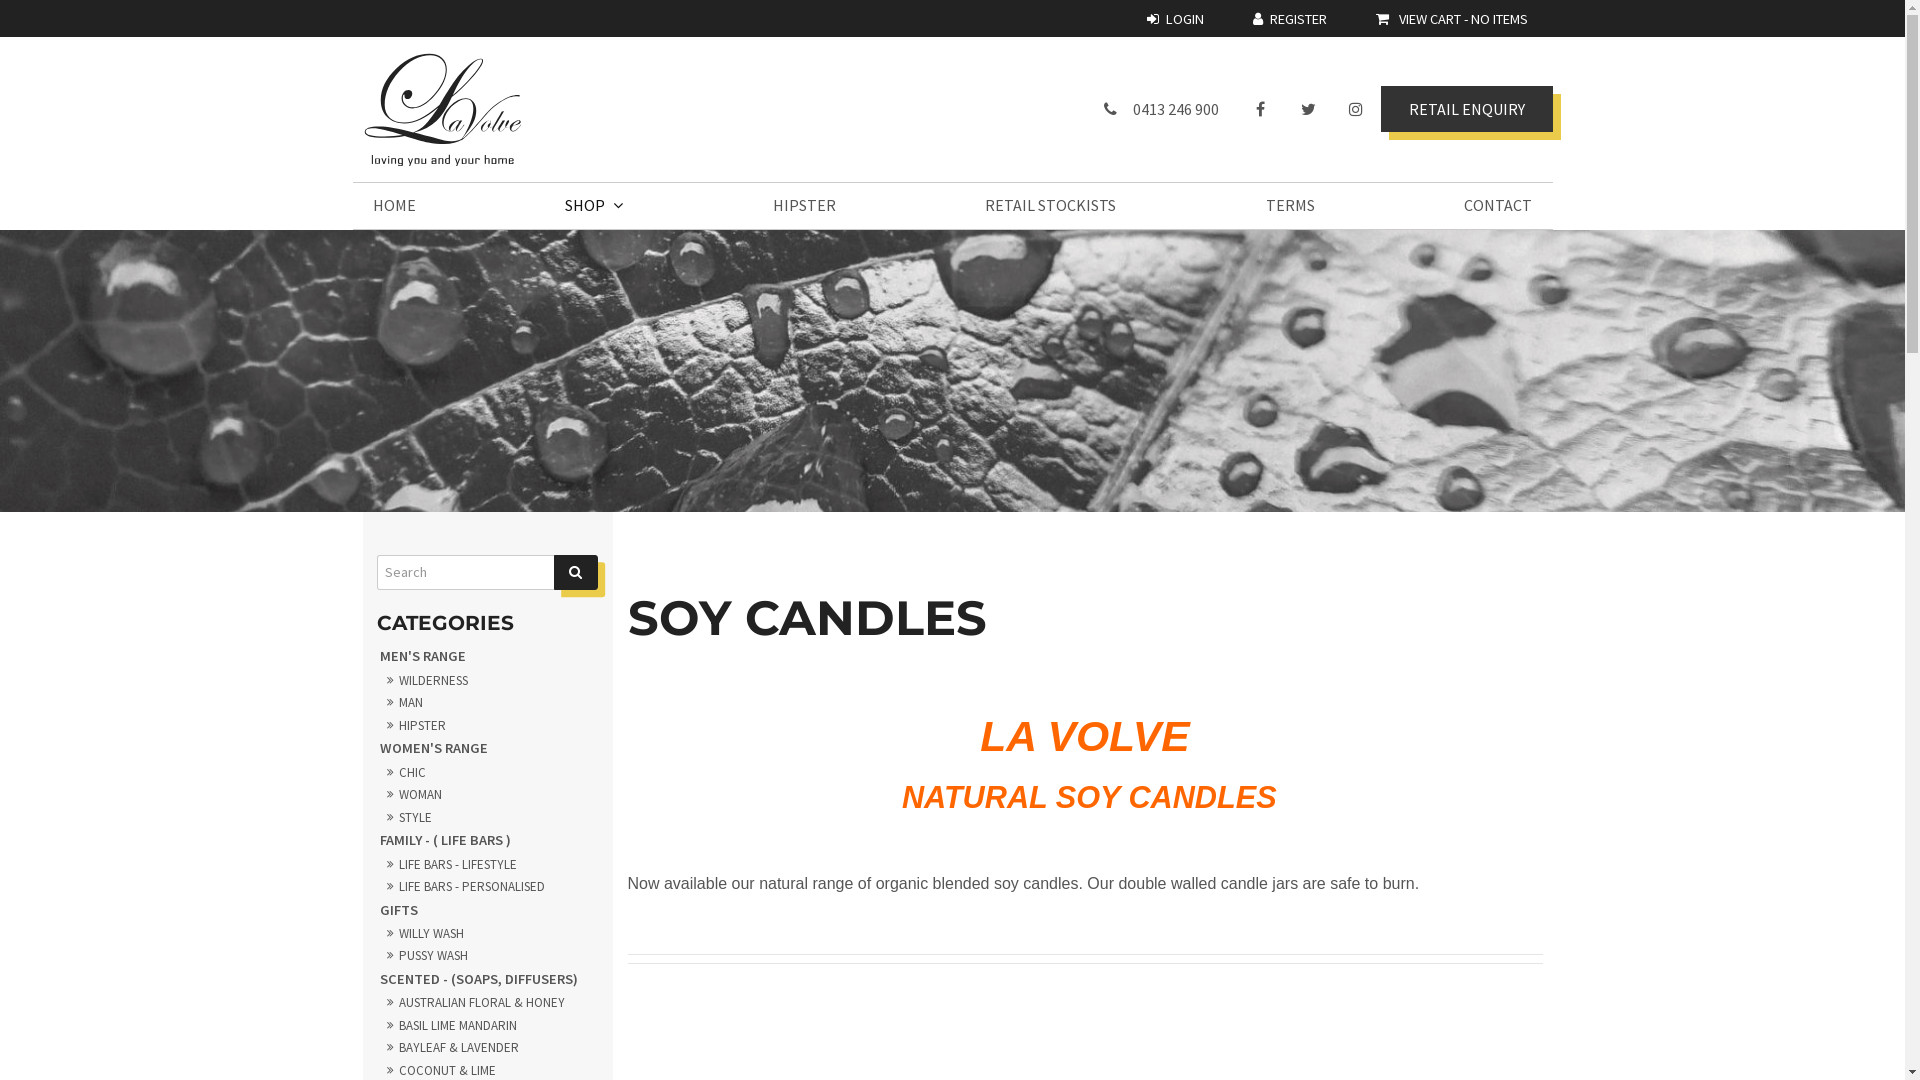 The image size is (1920, 1080). What do you see at coordinates (488, 910) in the screenshot?
I see `GIFTS` at bounding box center [488, 910].